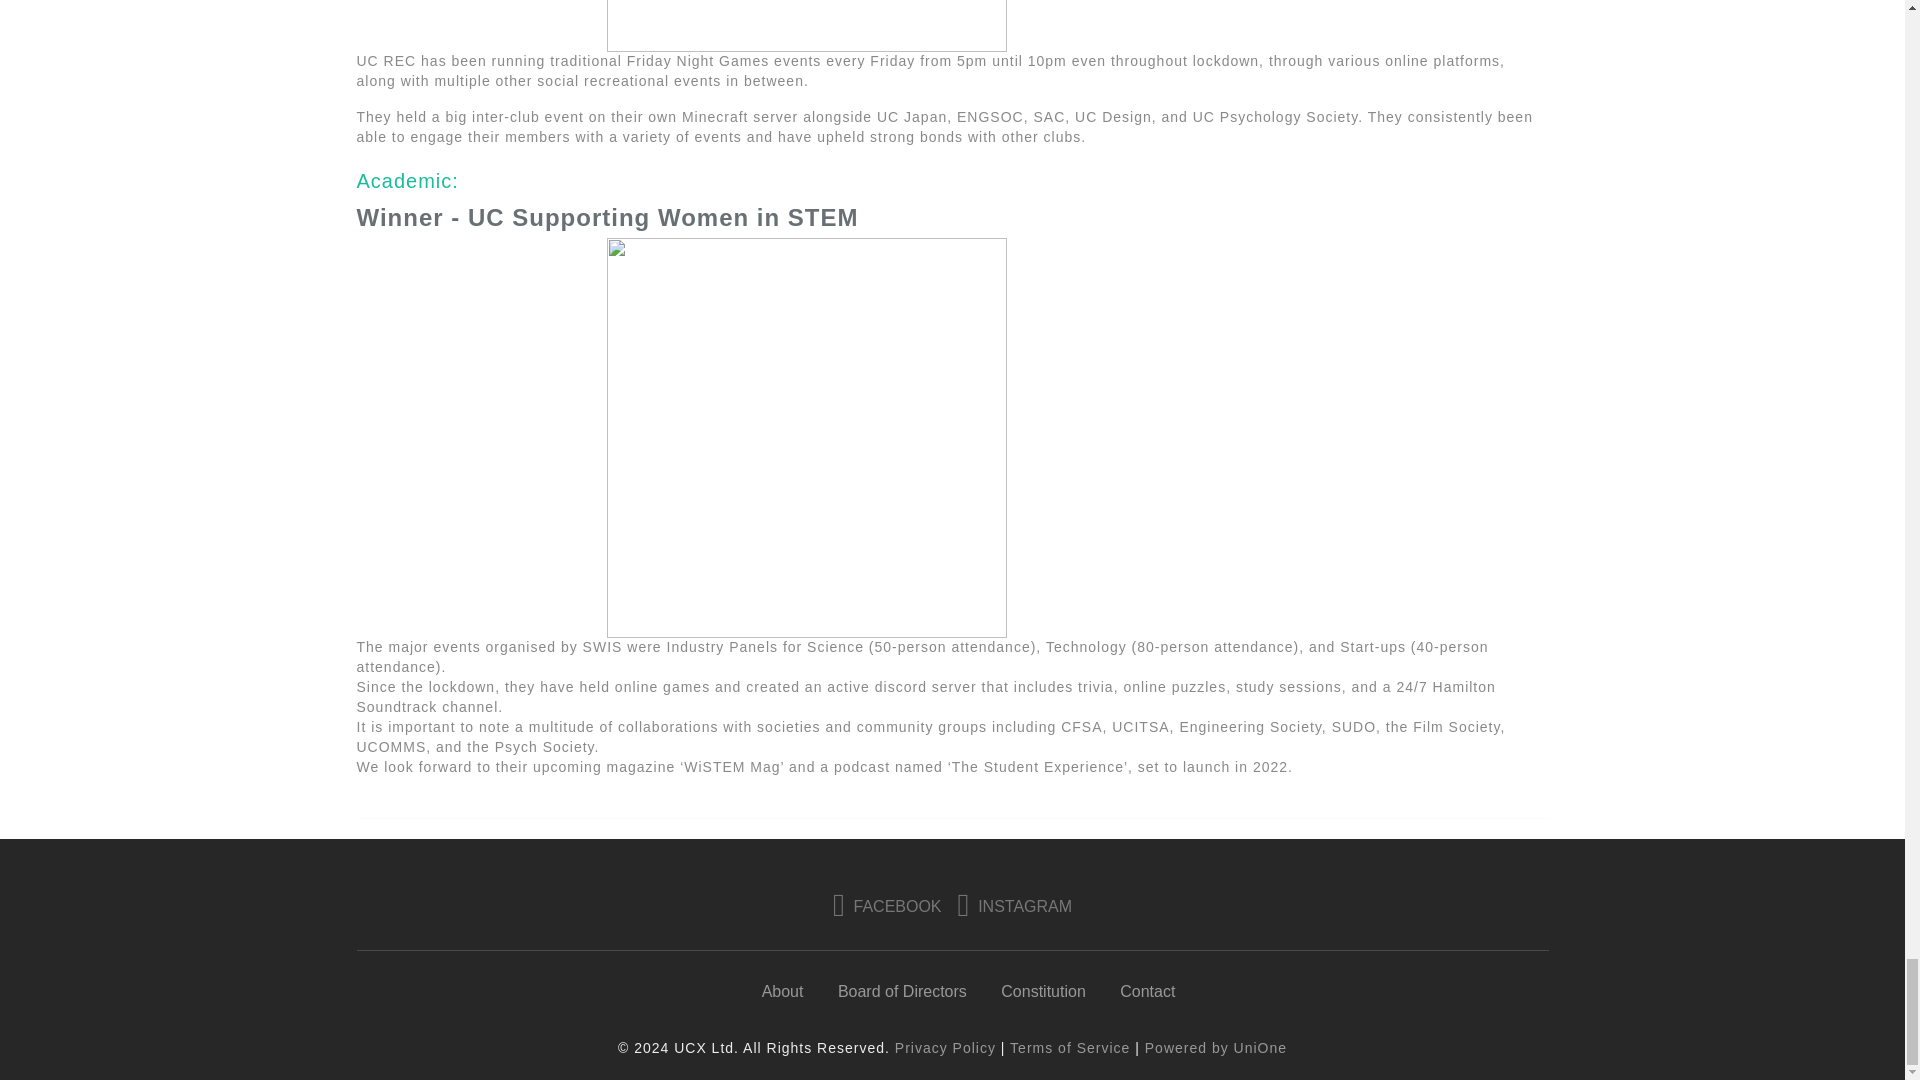  Describe the element at coordinates (1016, 906) in the screenshot. I see `INSTAGRAM` at that location.